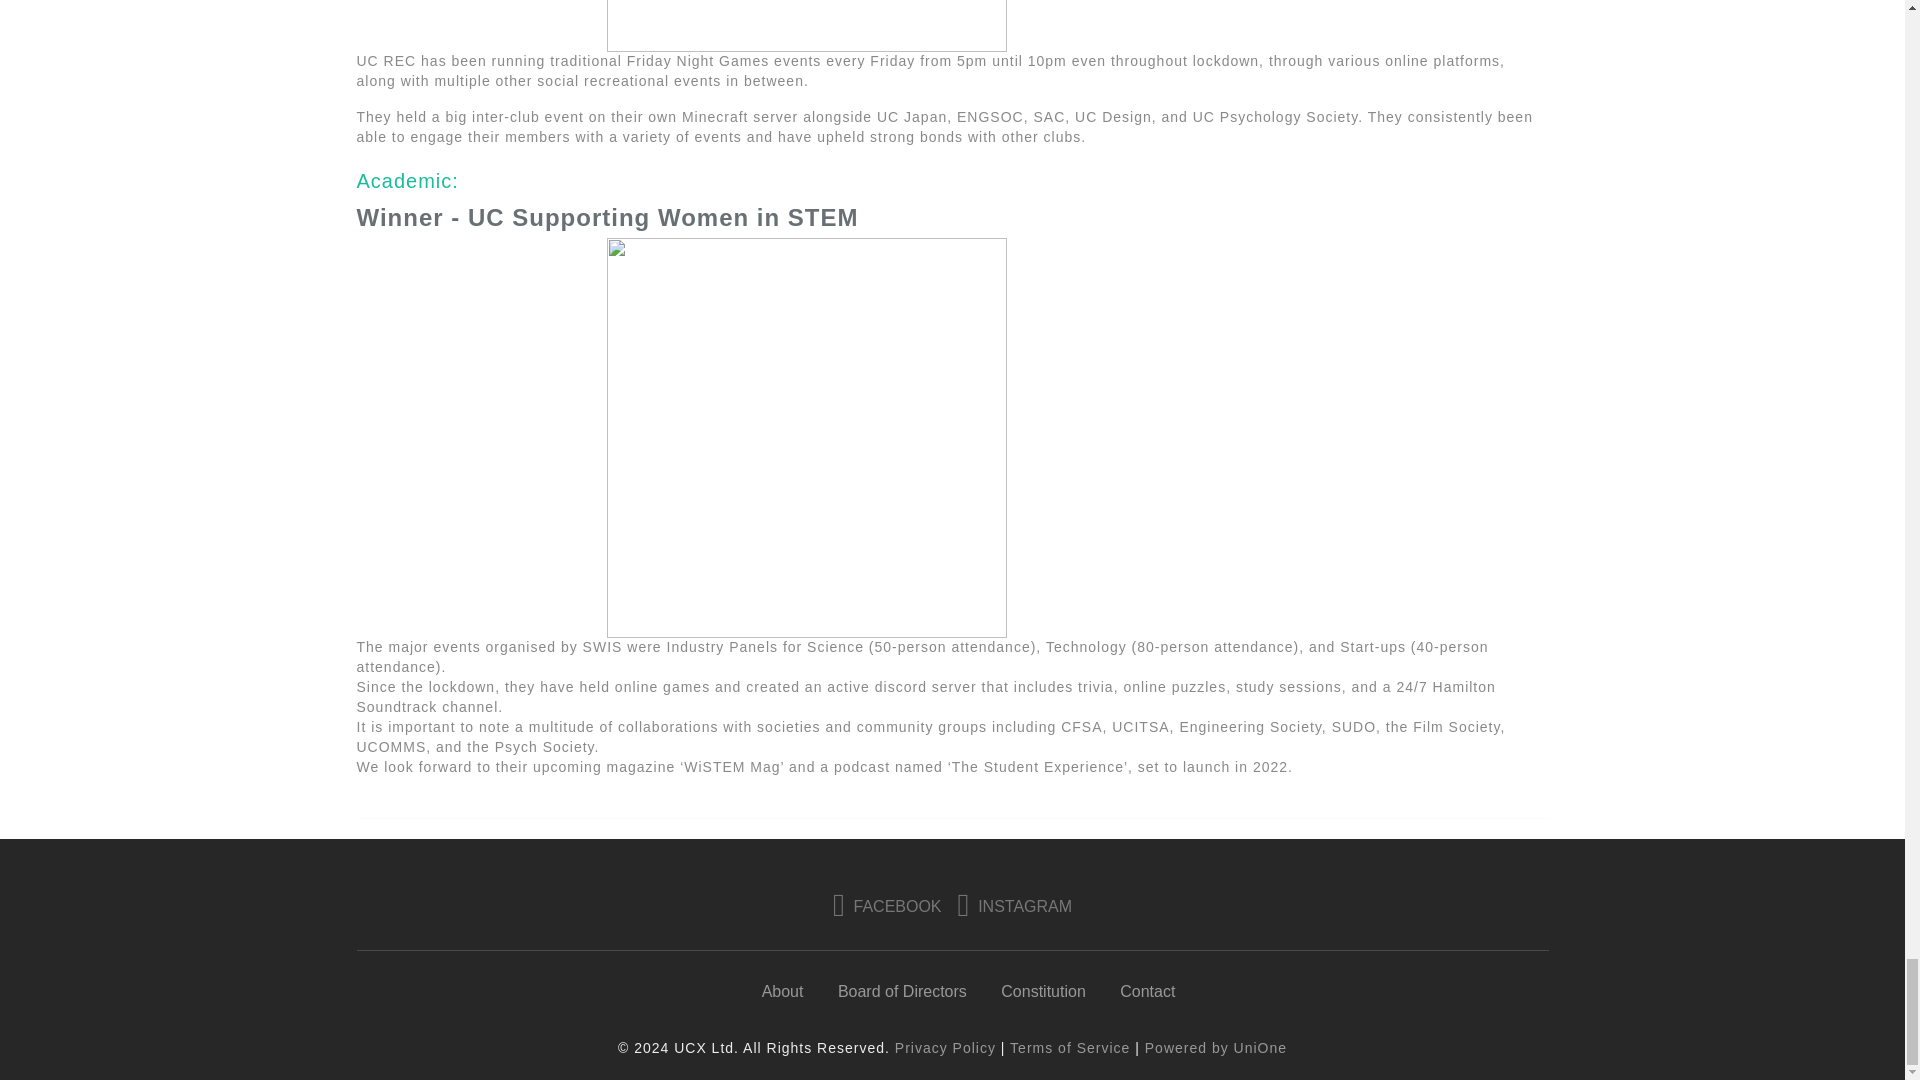  Describe the element at coordinates (1016, 906) in the screenshot. I see `INSTAGRAM` at that location.